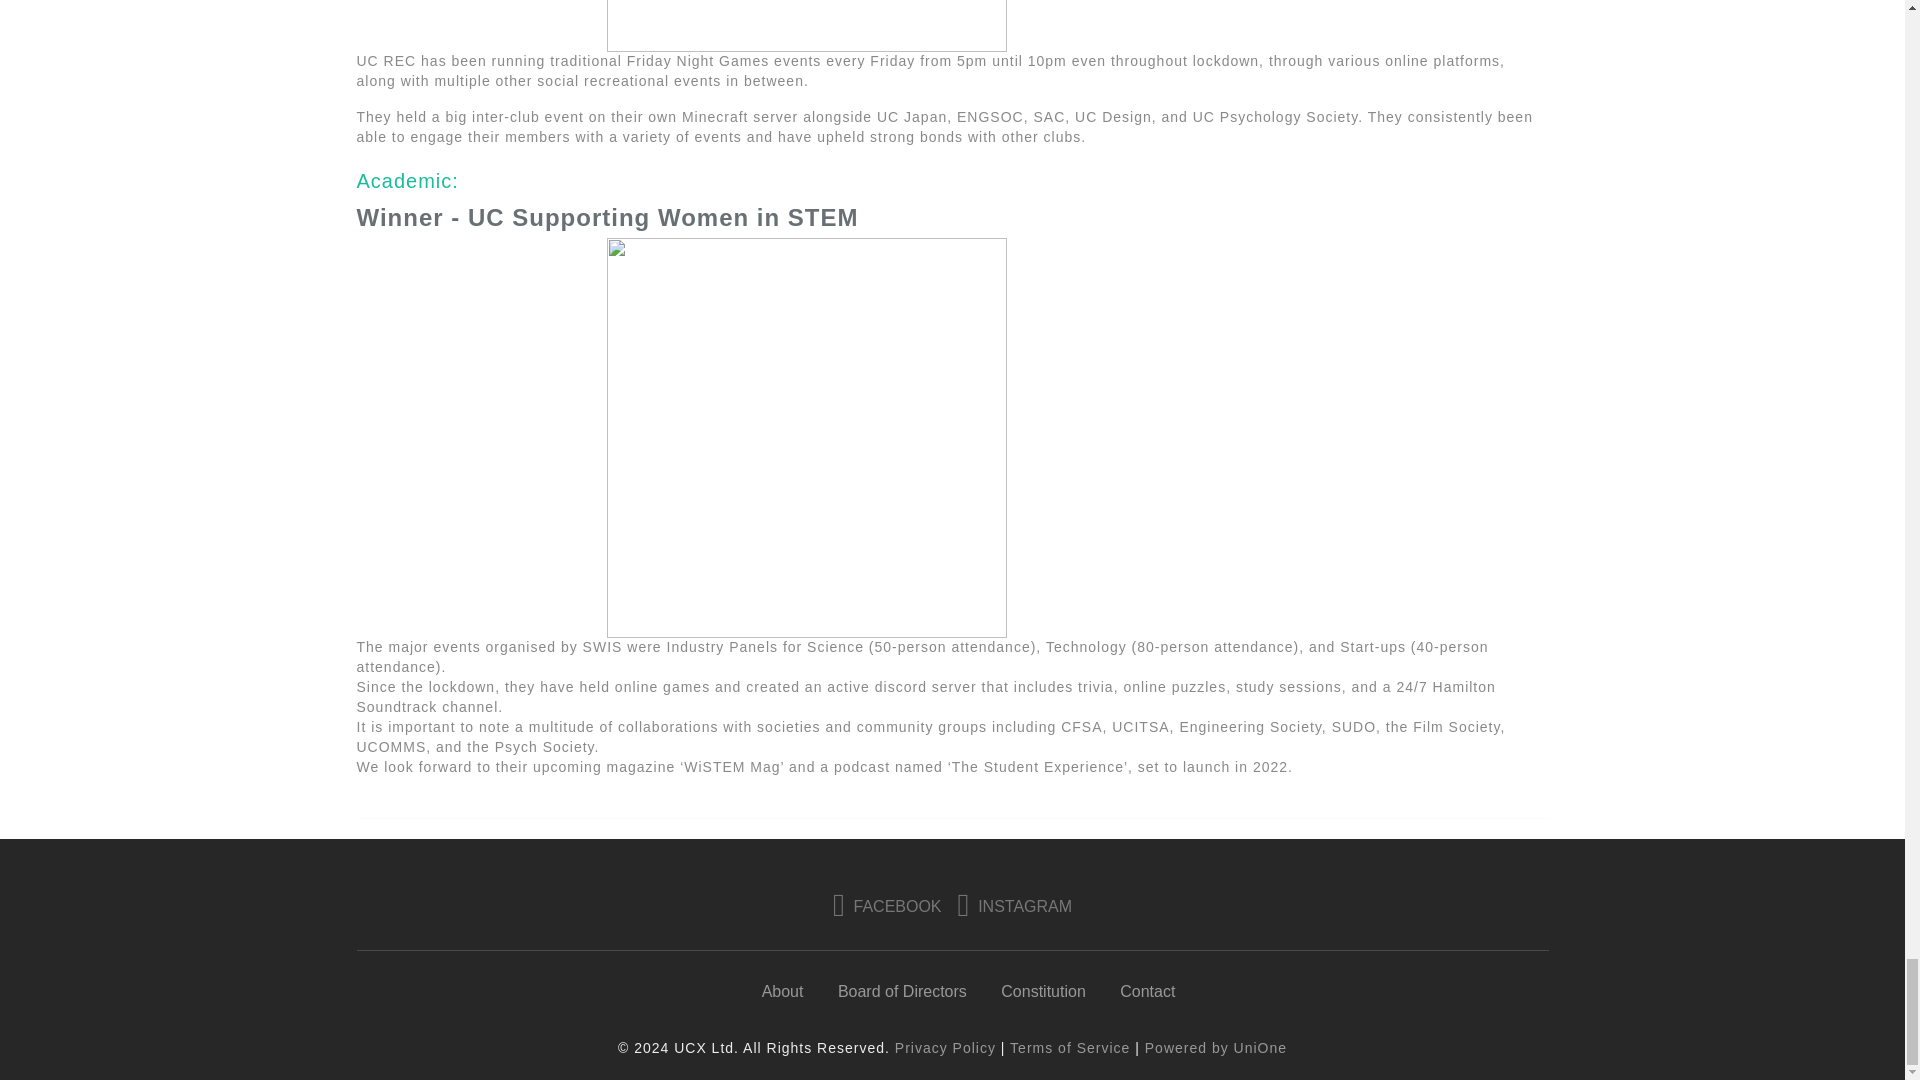  Describe the element at coordinates (1016, 906) in the screenshot. I see `INSTAGRAM` at that location.